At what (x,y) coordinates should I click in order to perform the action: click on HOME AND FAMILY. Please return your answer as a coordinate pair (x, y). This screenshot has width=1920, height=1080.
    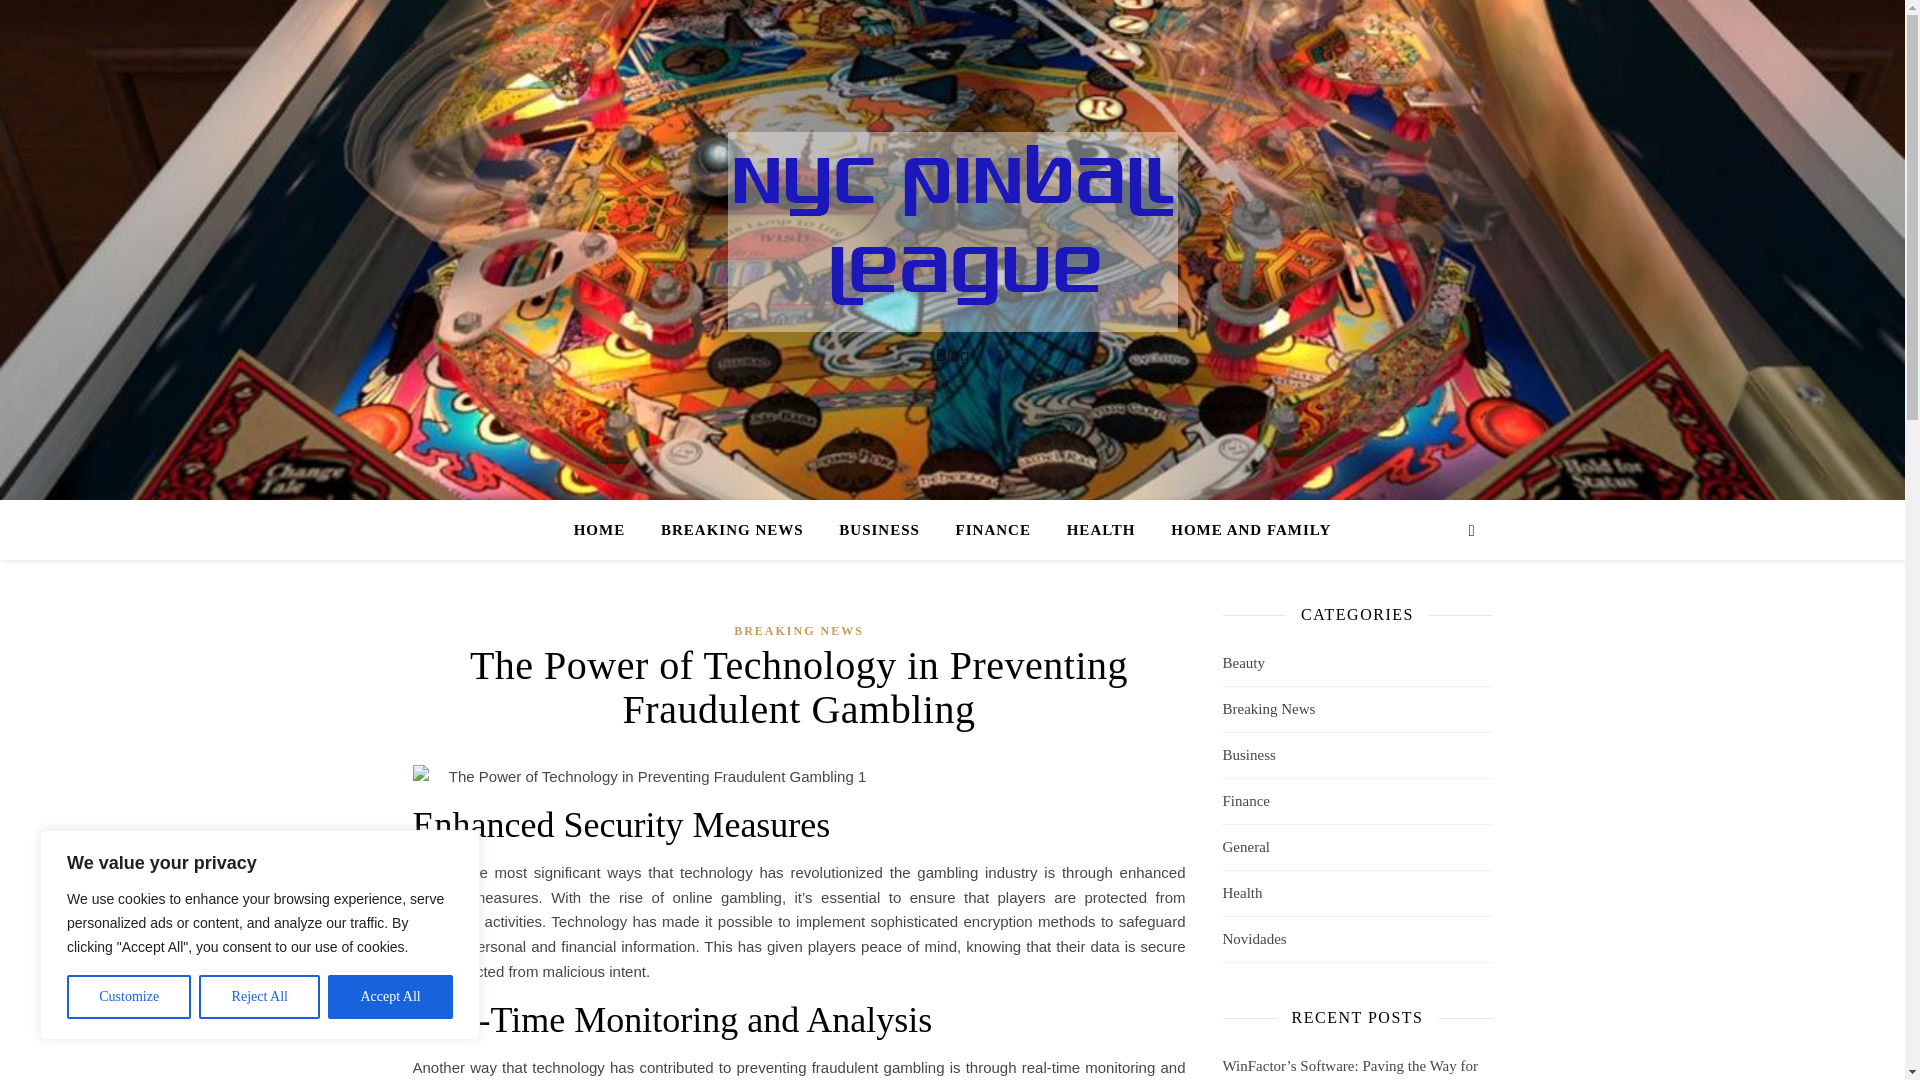
    Looking at the image, I should click on (1242, 530).